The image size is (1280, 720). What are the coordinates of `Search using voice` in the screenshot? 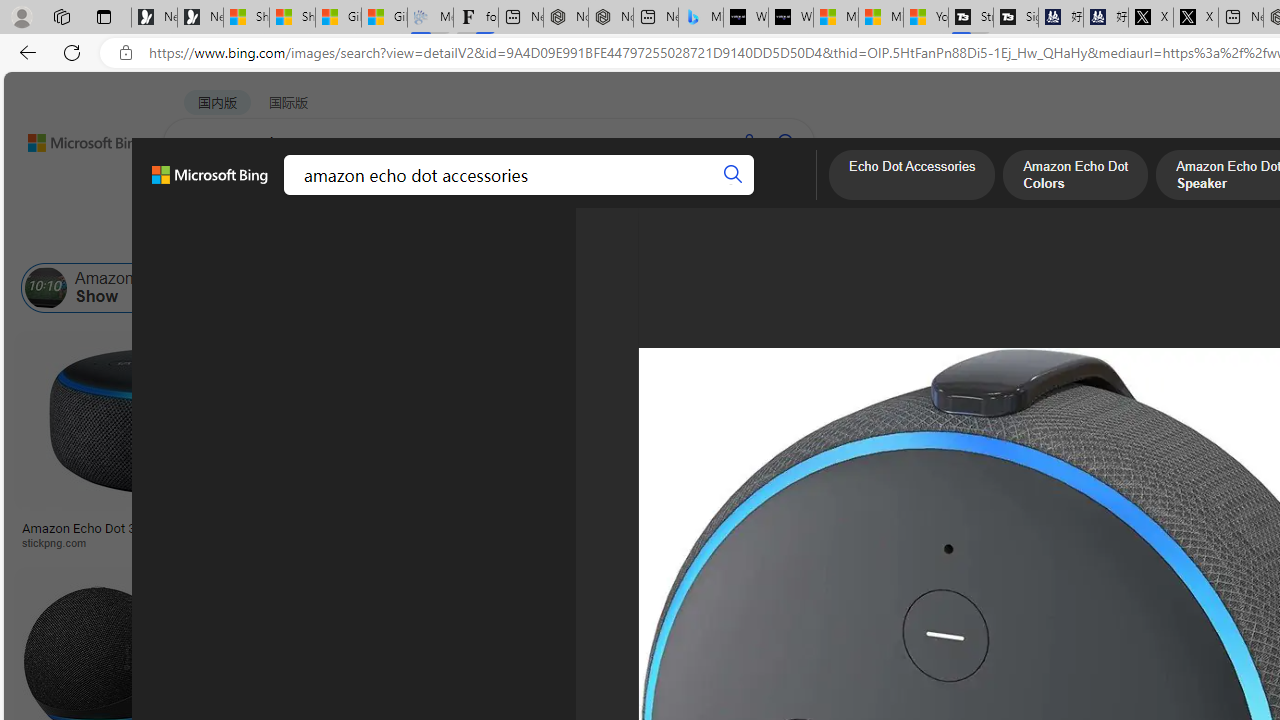 It's located at (748, 142).